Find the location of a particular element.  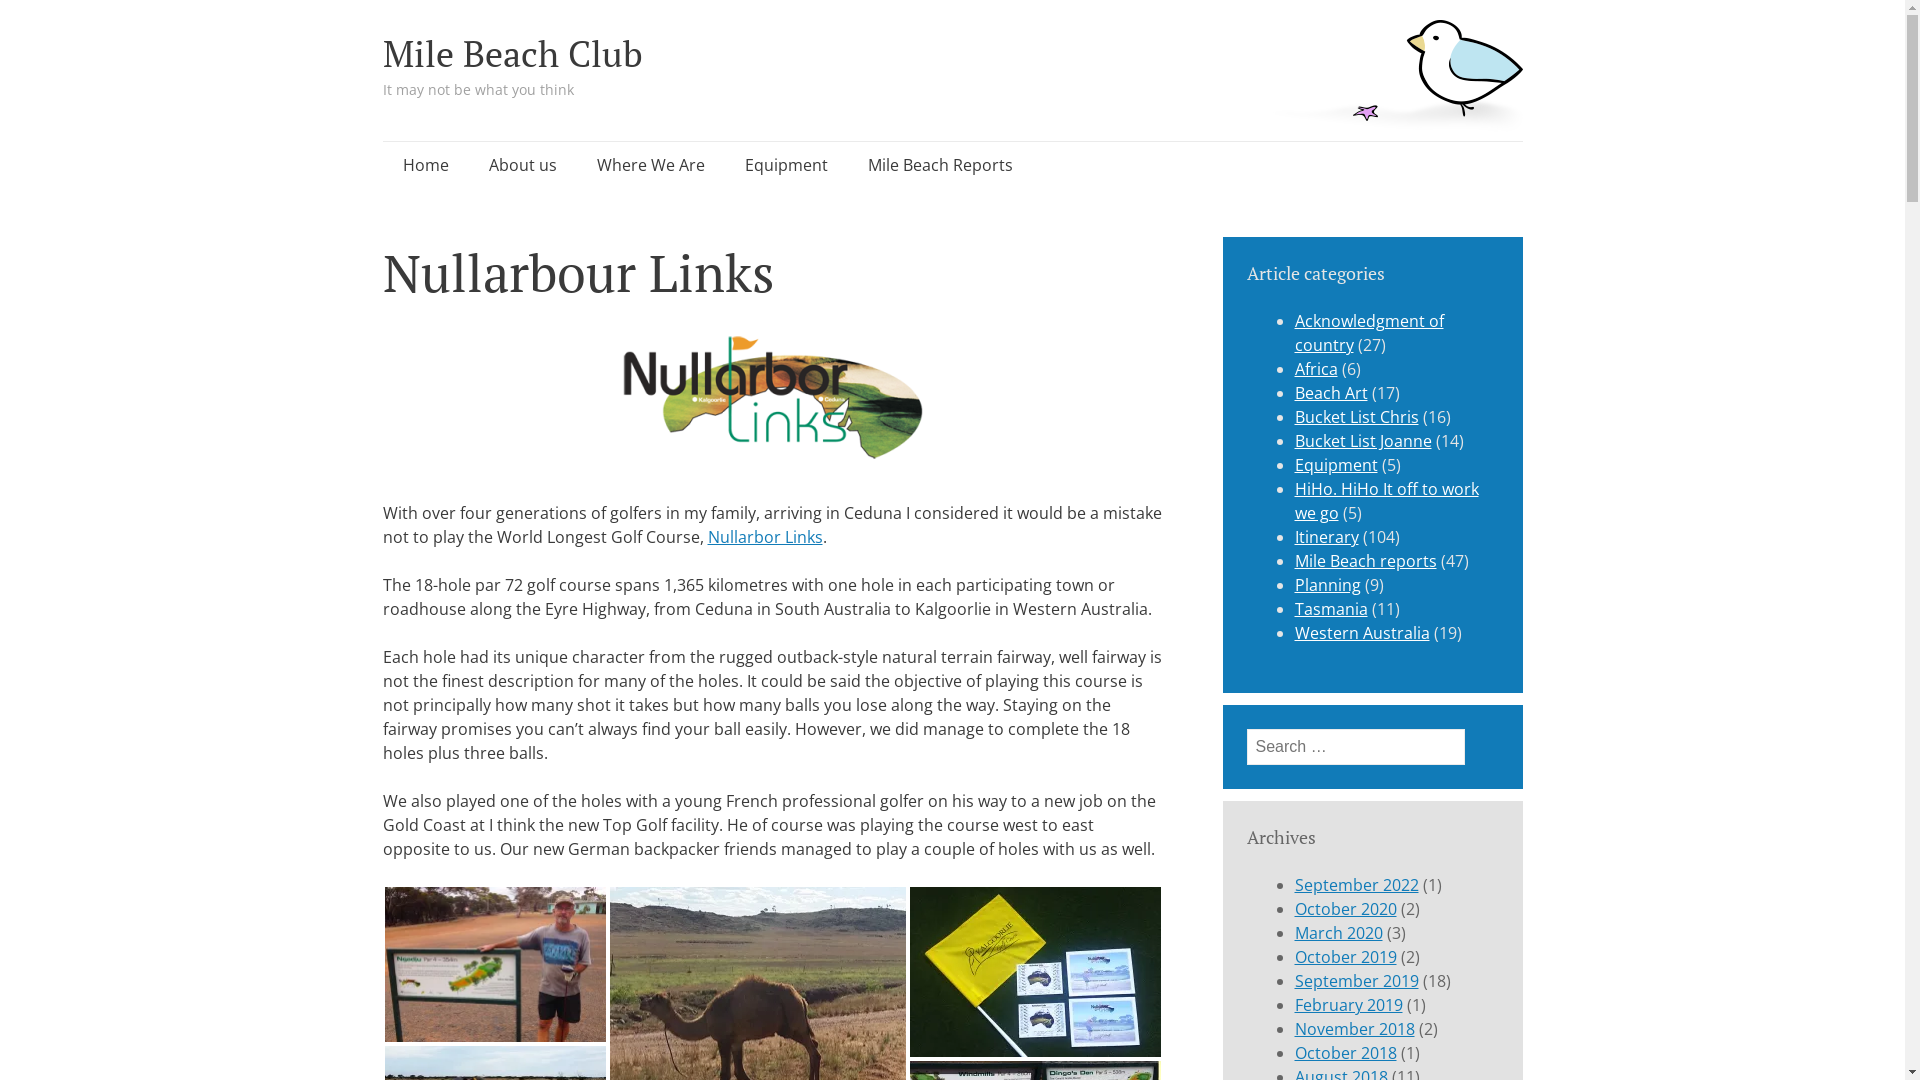

March 2020 is located at coordinates (1338, 933).